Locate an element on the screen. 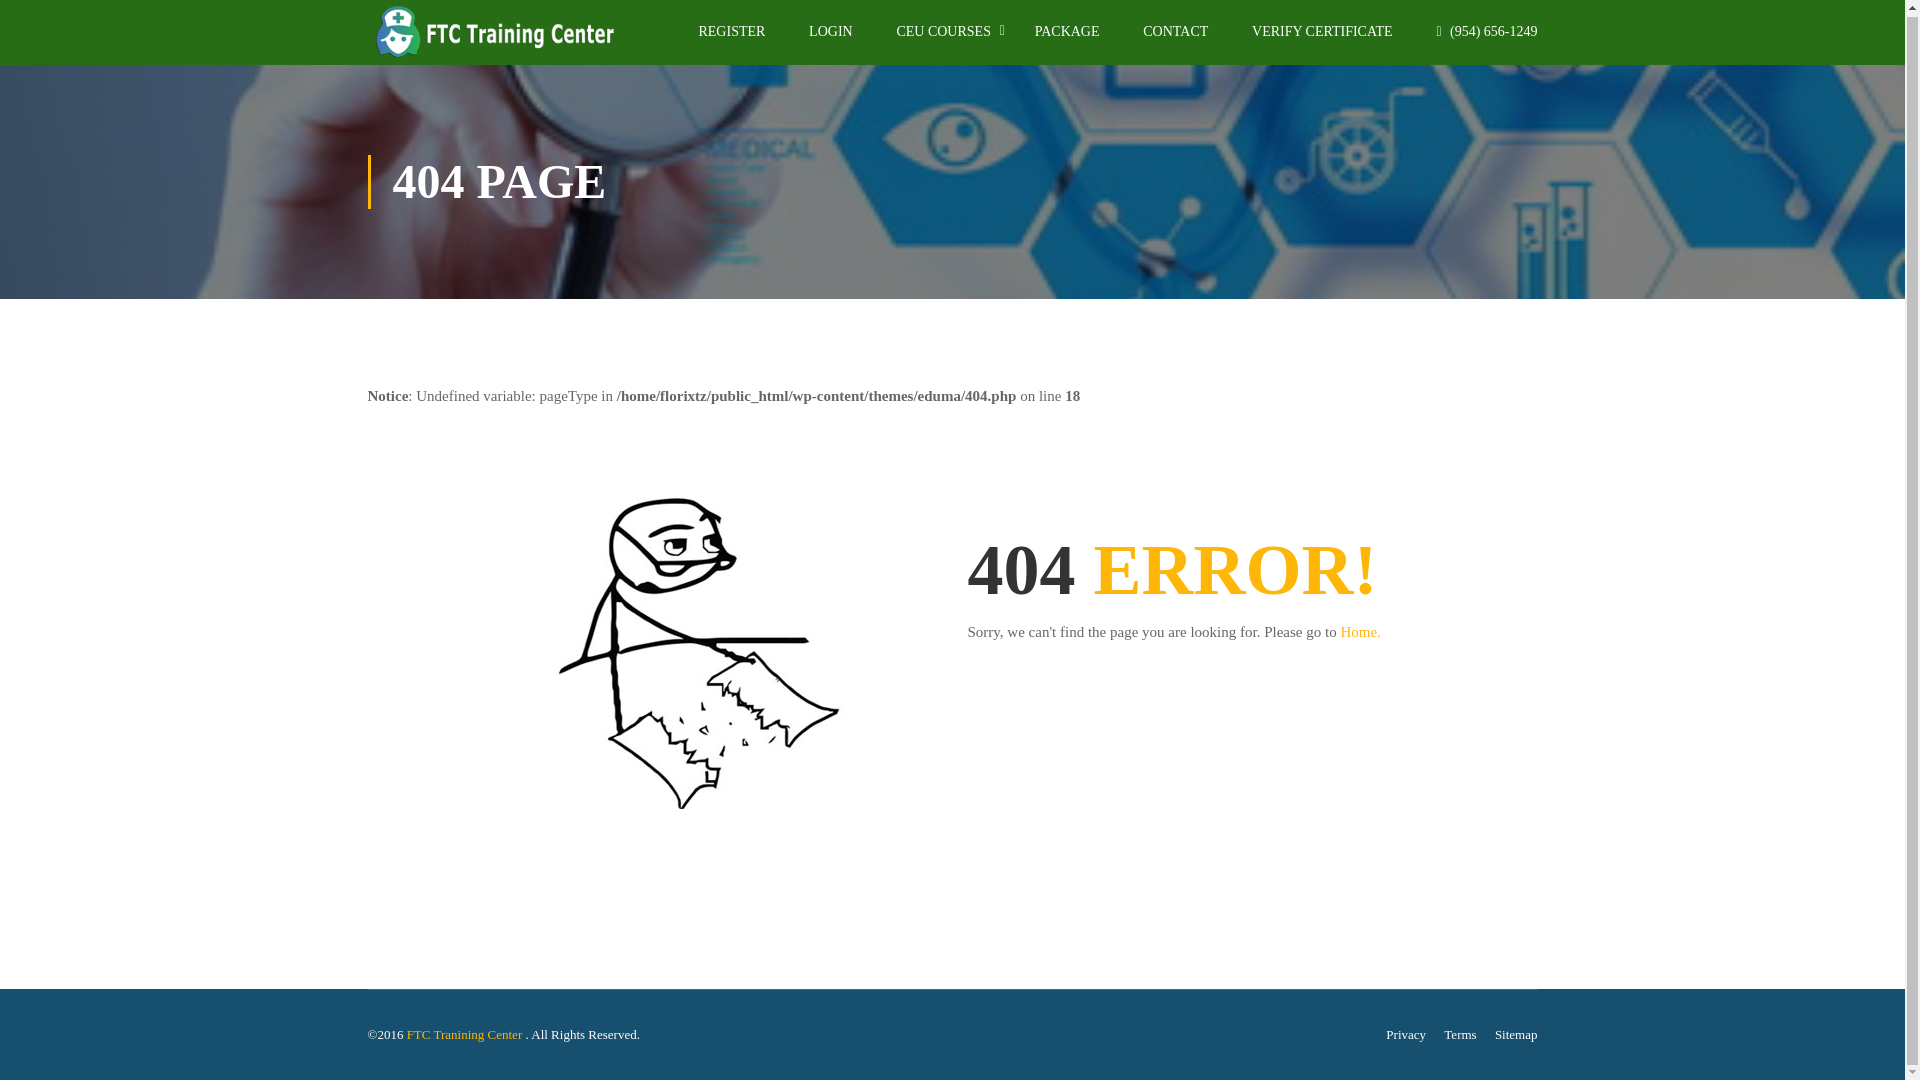  PACKAGE is located at coordinates (1067, 40).